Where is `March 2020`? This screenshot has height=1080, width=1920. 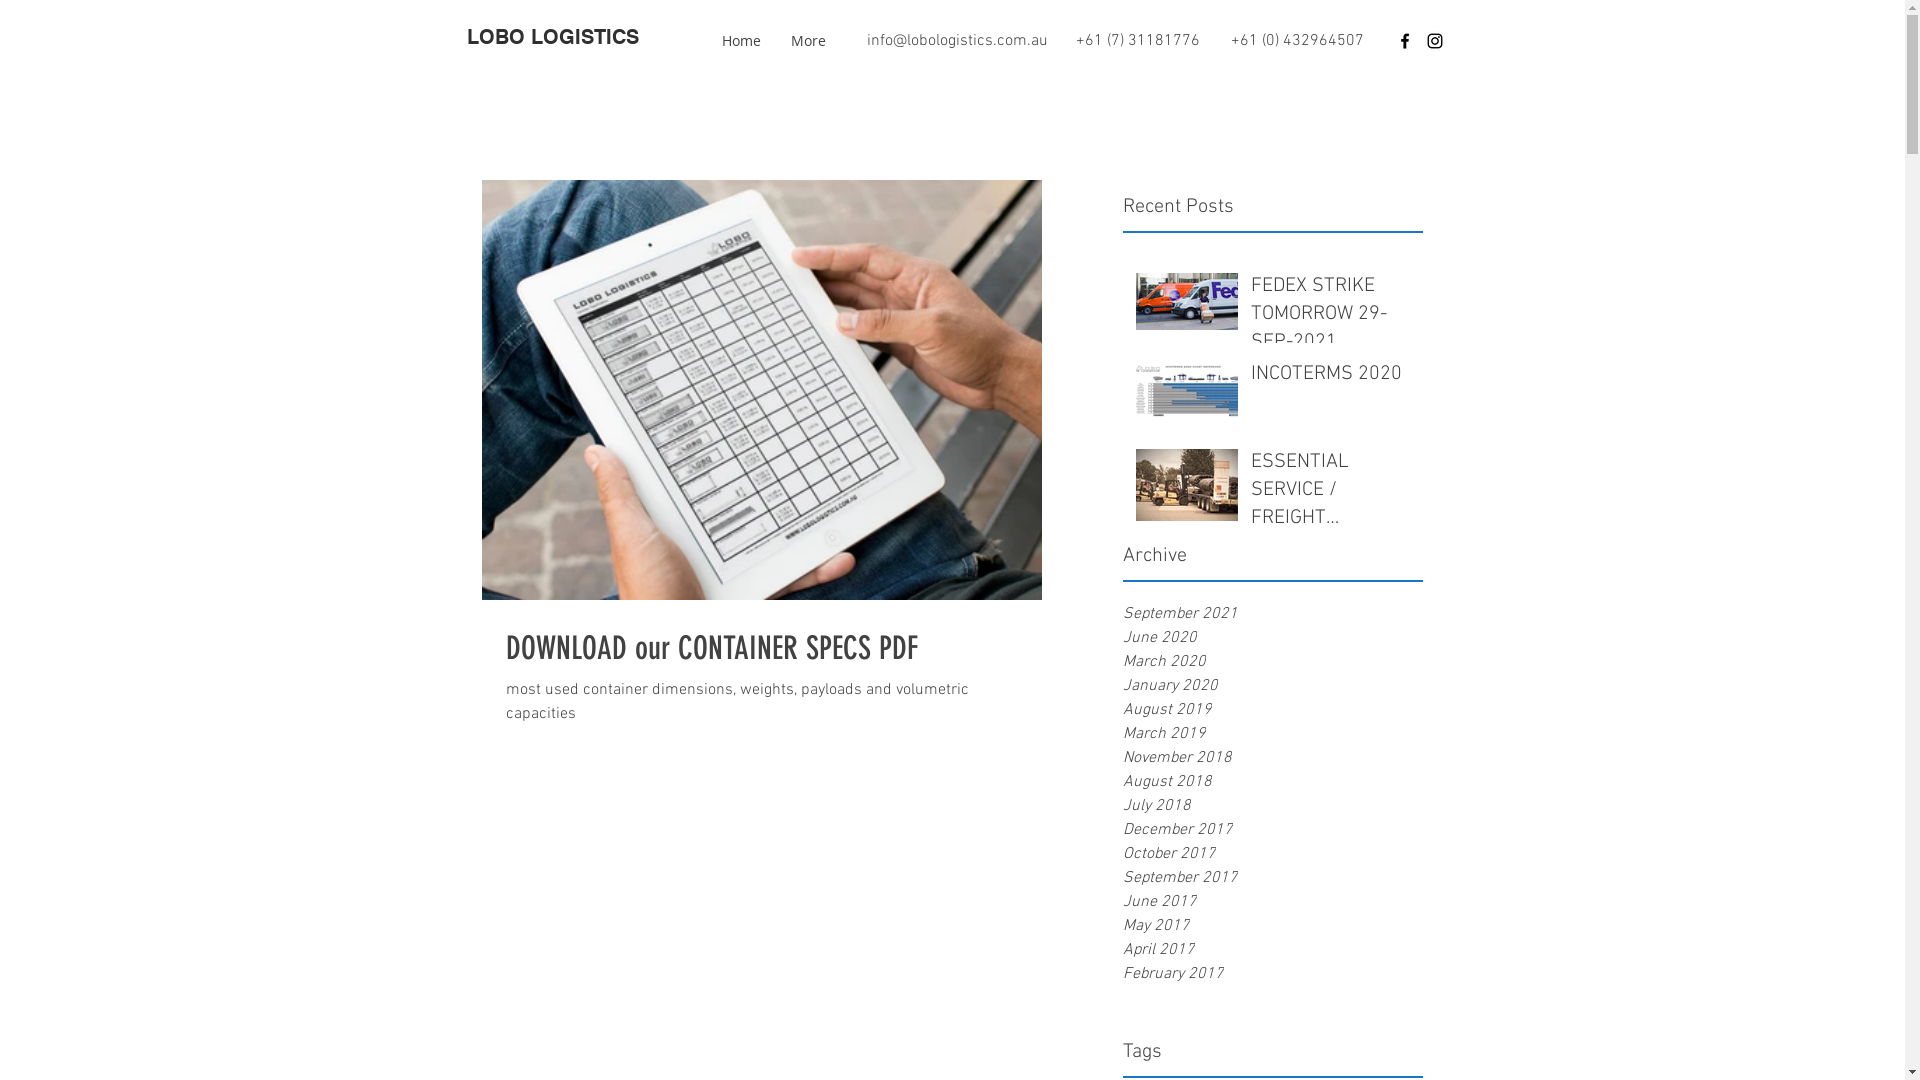 March 2020 is located at coordinates (1272, 662).